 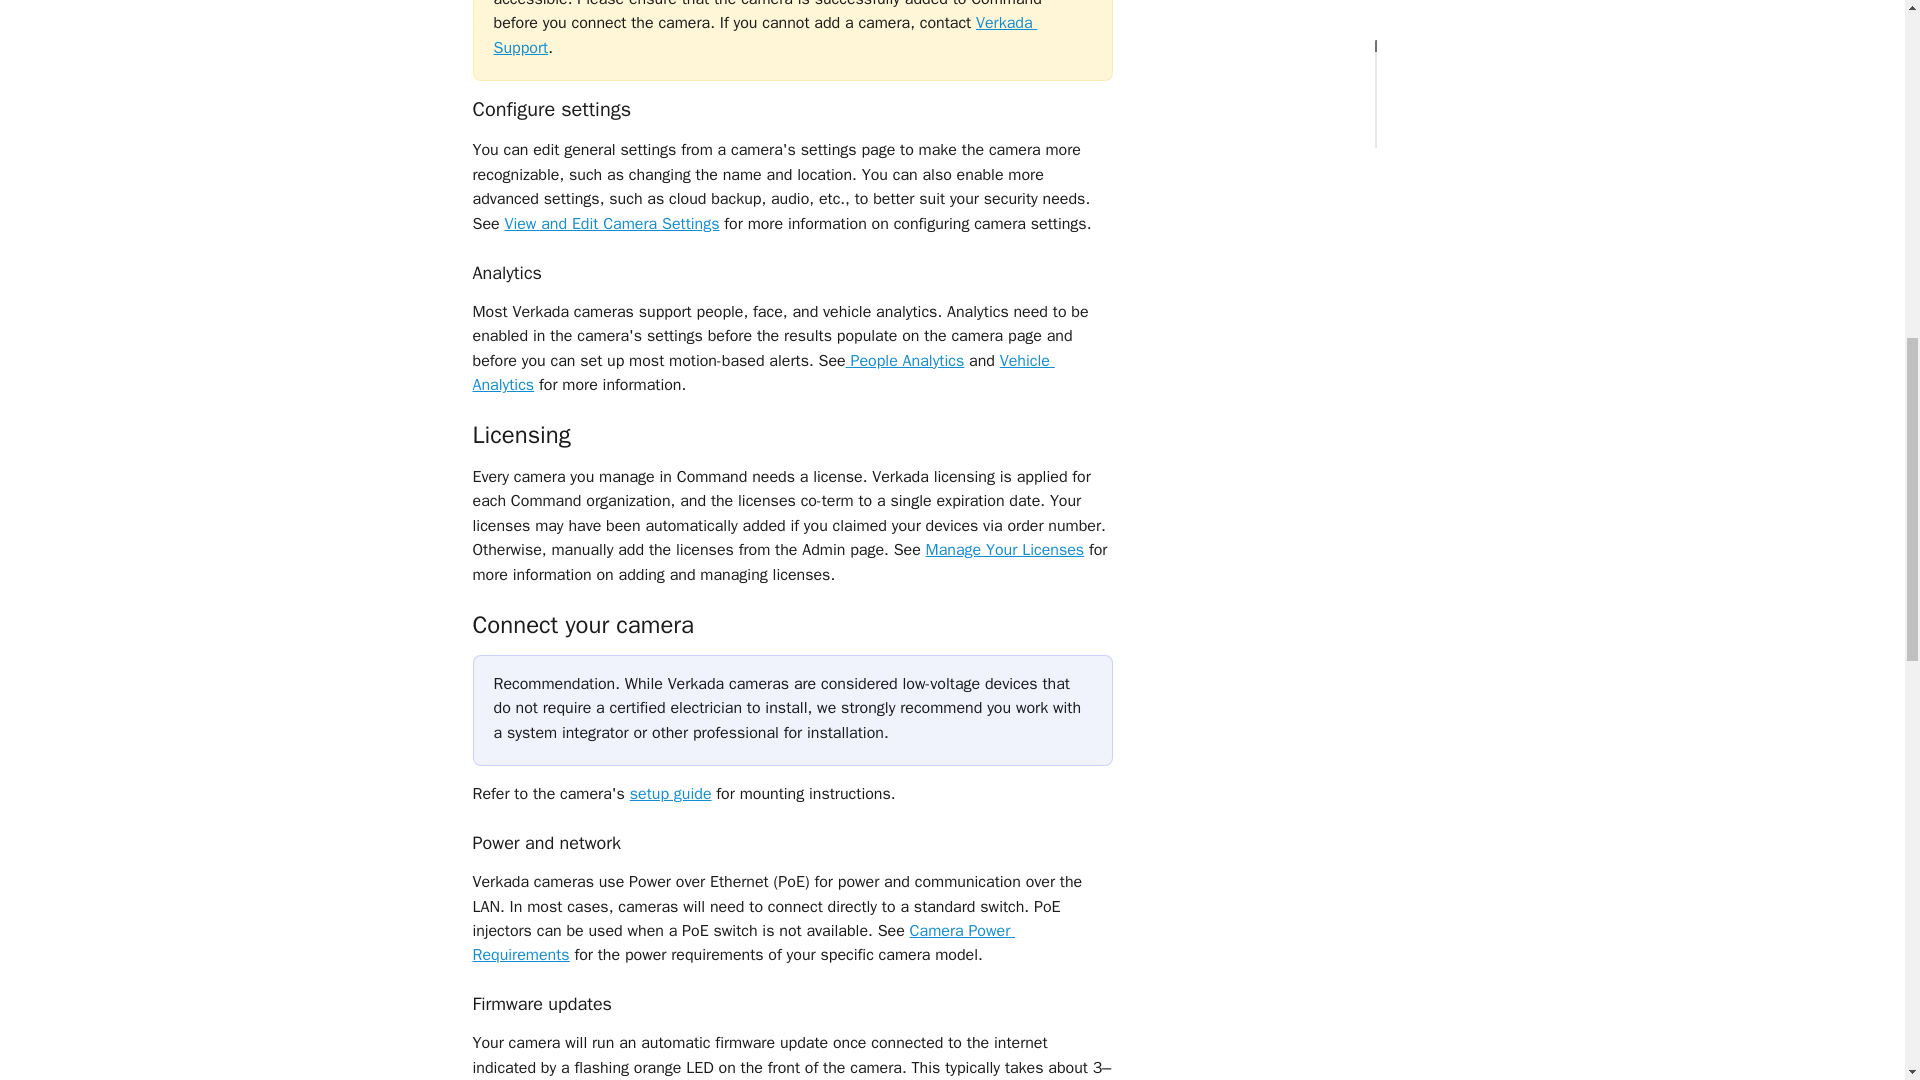 What do you see at coordinates (610, 224) in the screenshot?
I see `View and Edit Camera Settings` at bounding box center [610, 224].